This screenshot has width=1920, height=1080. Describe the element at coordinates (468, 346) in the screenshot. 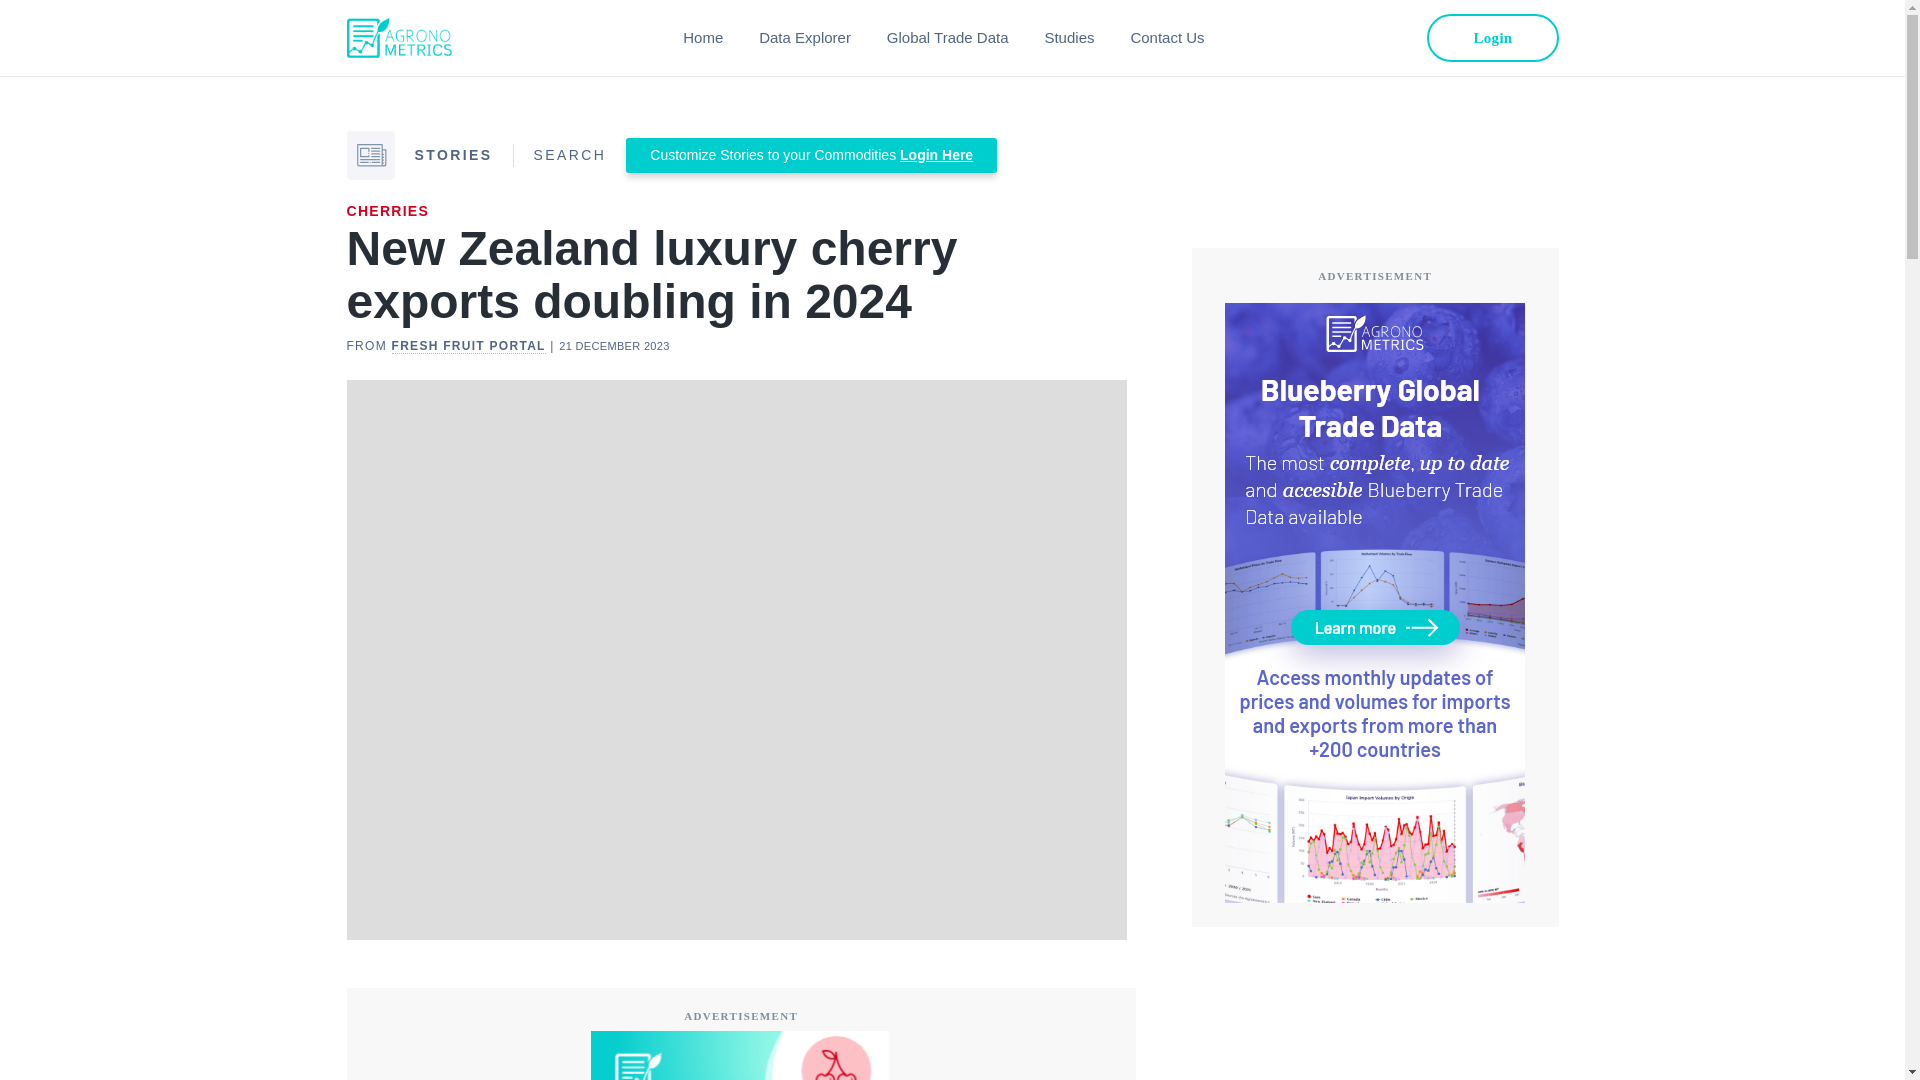

I see `FRESH FRUIT PORTAL` at that location.